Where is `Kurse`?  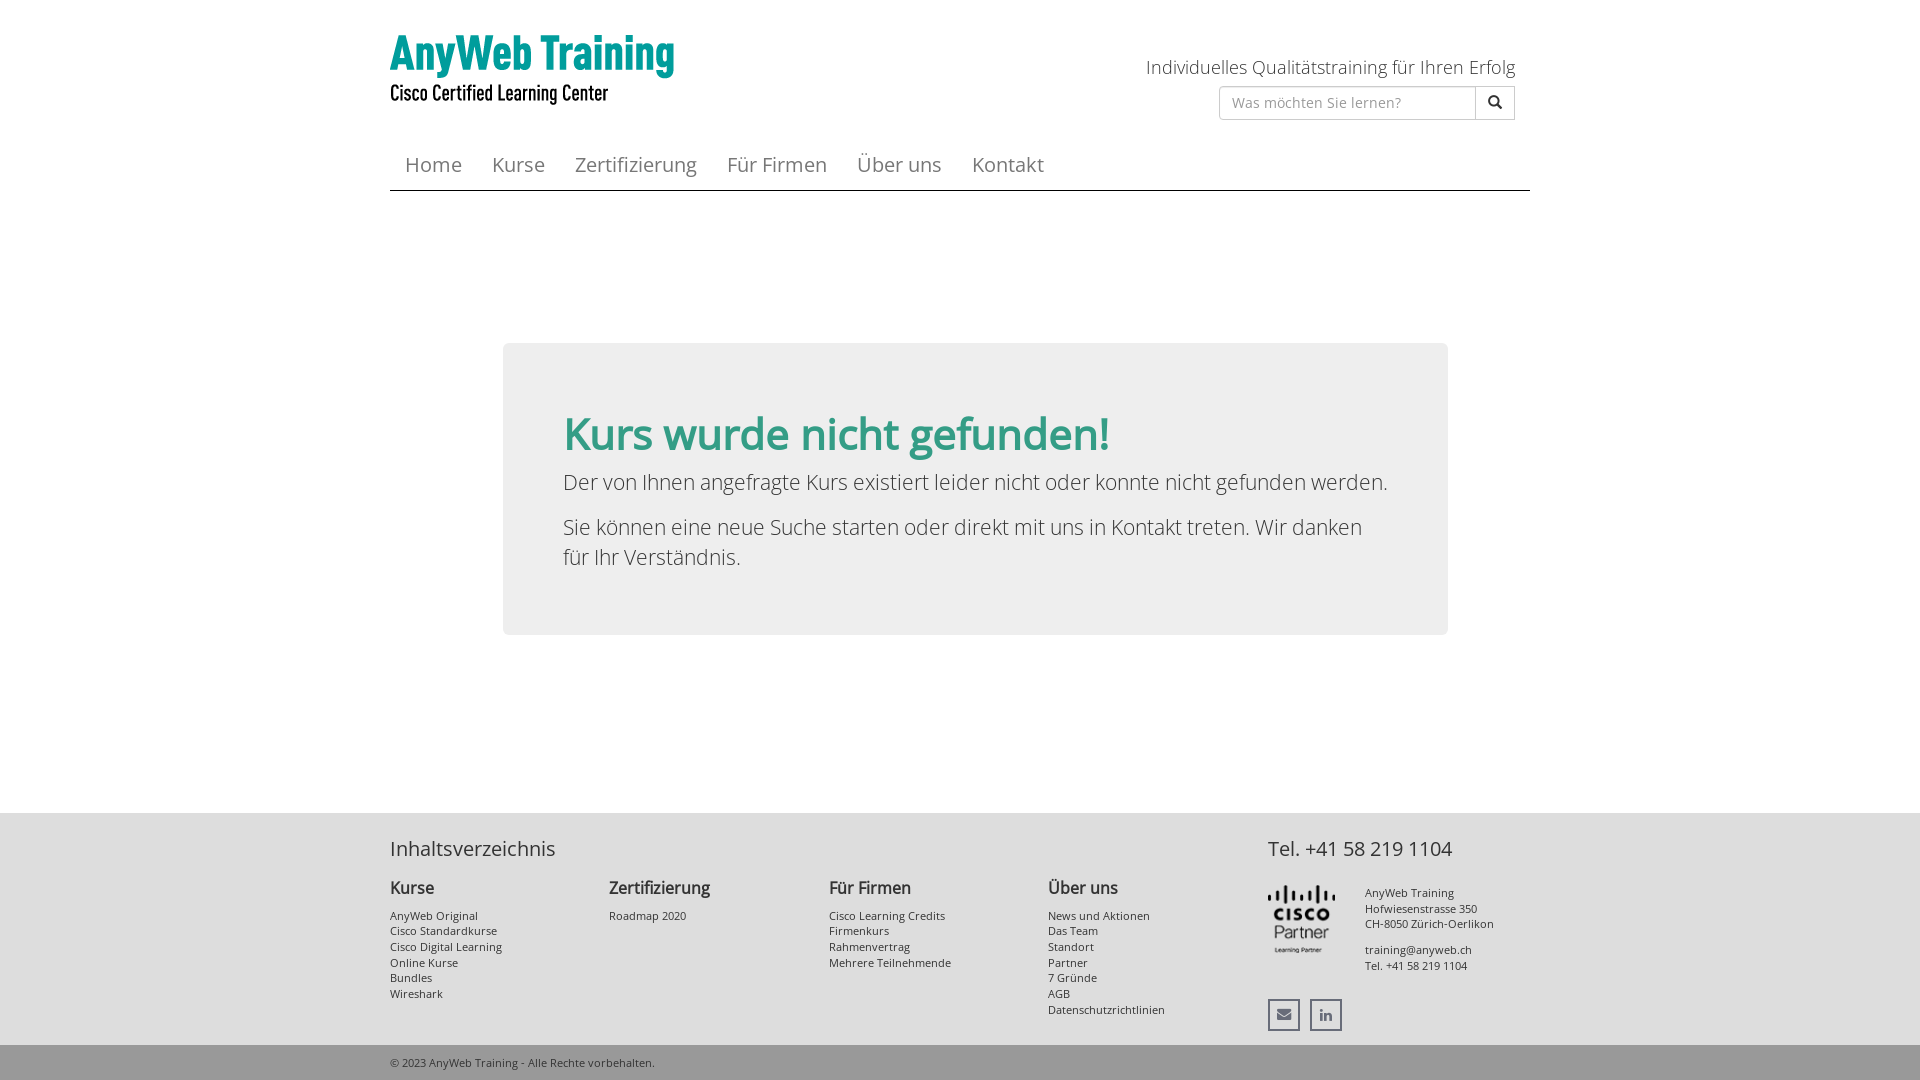 Kurse is located at coordinates (518, 165).